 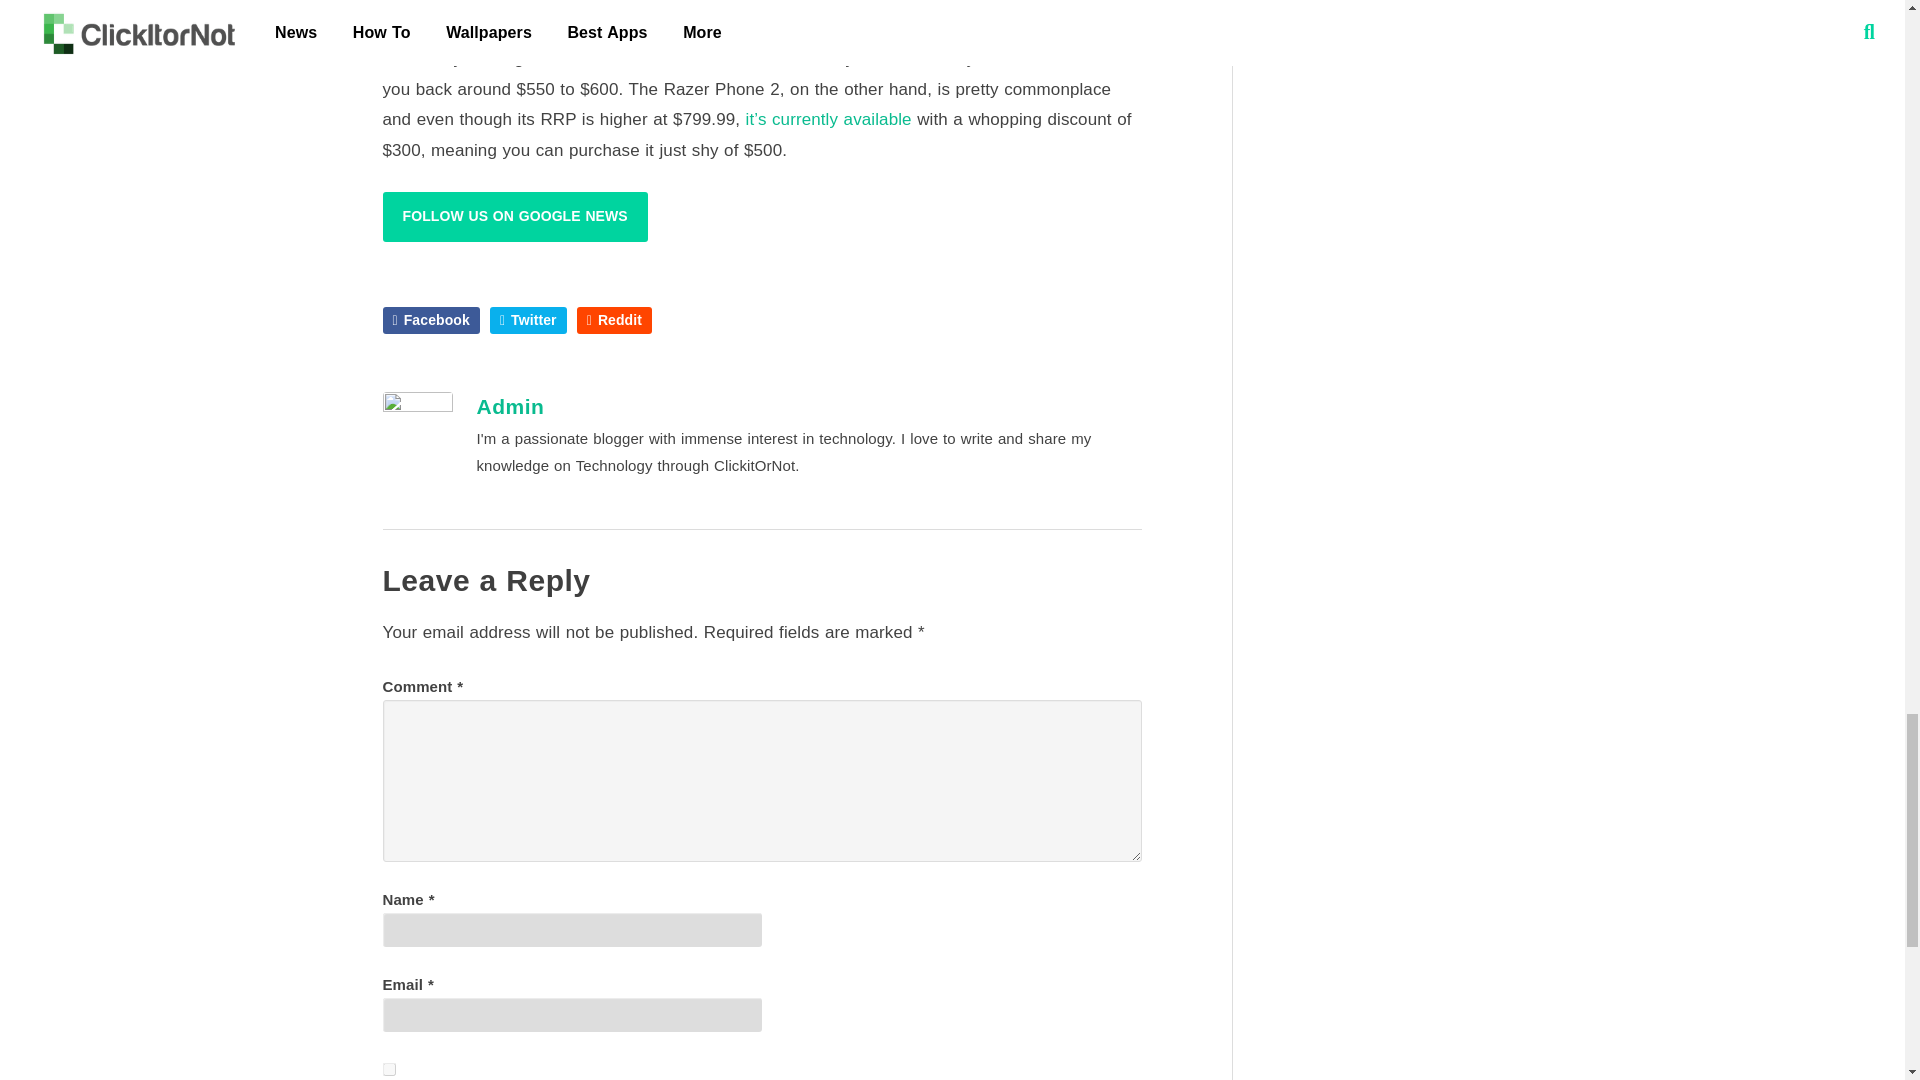 What do you see at coordinates (430, 320) in the screenshot?
I see `Facebook` at bounding box center [430, 320].